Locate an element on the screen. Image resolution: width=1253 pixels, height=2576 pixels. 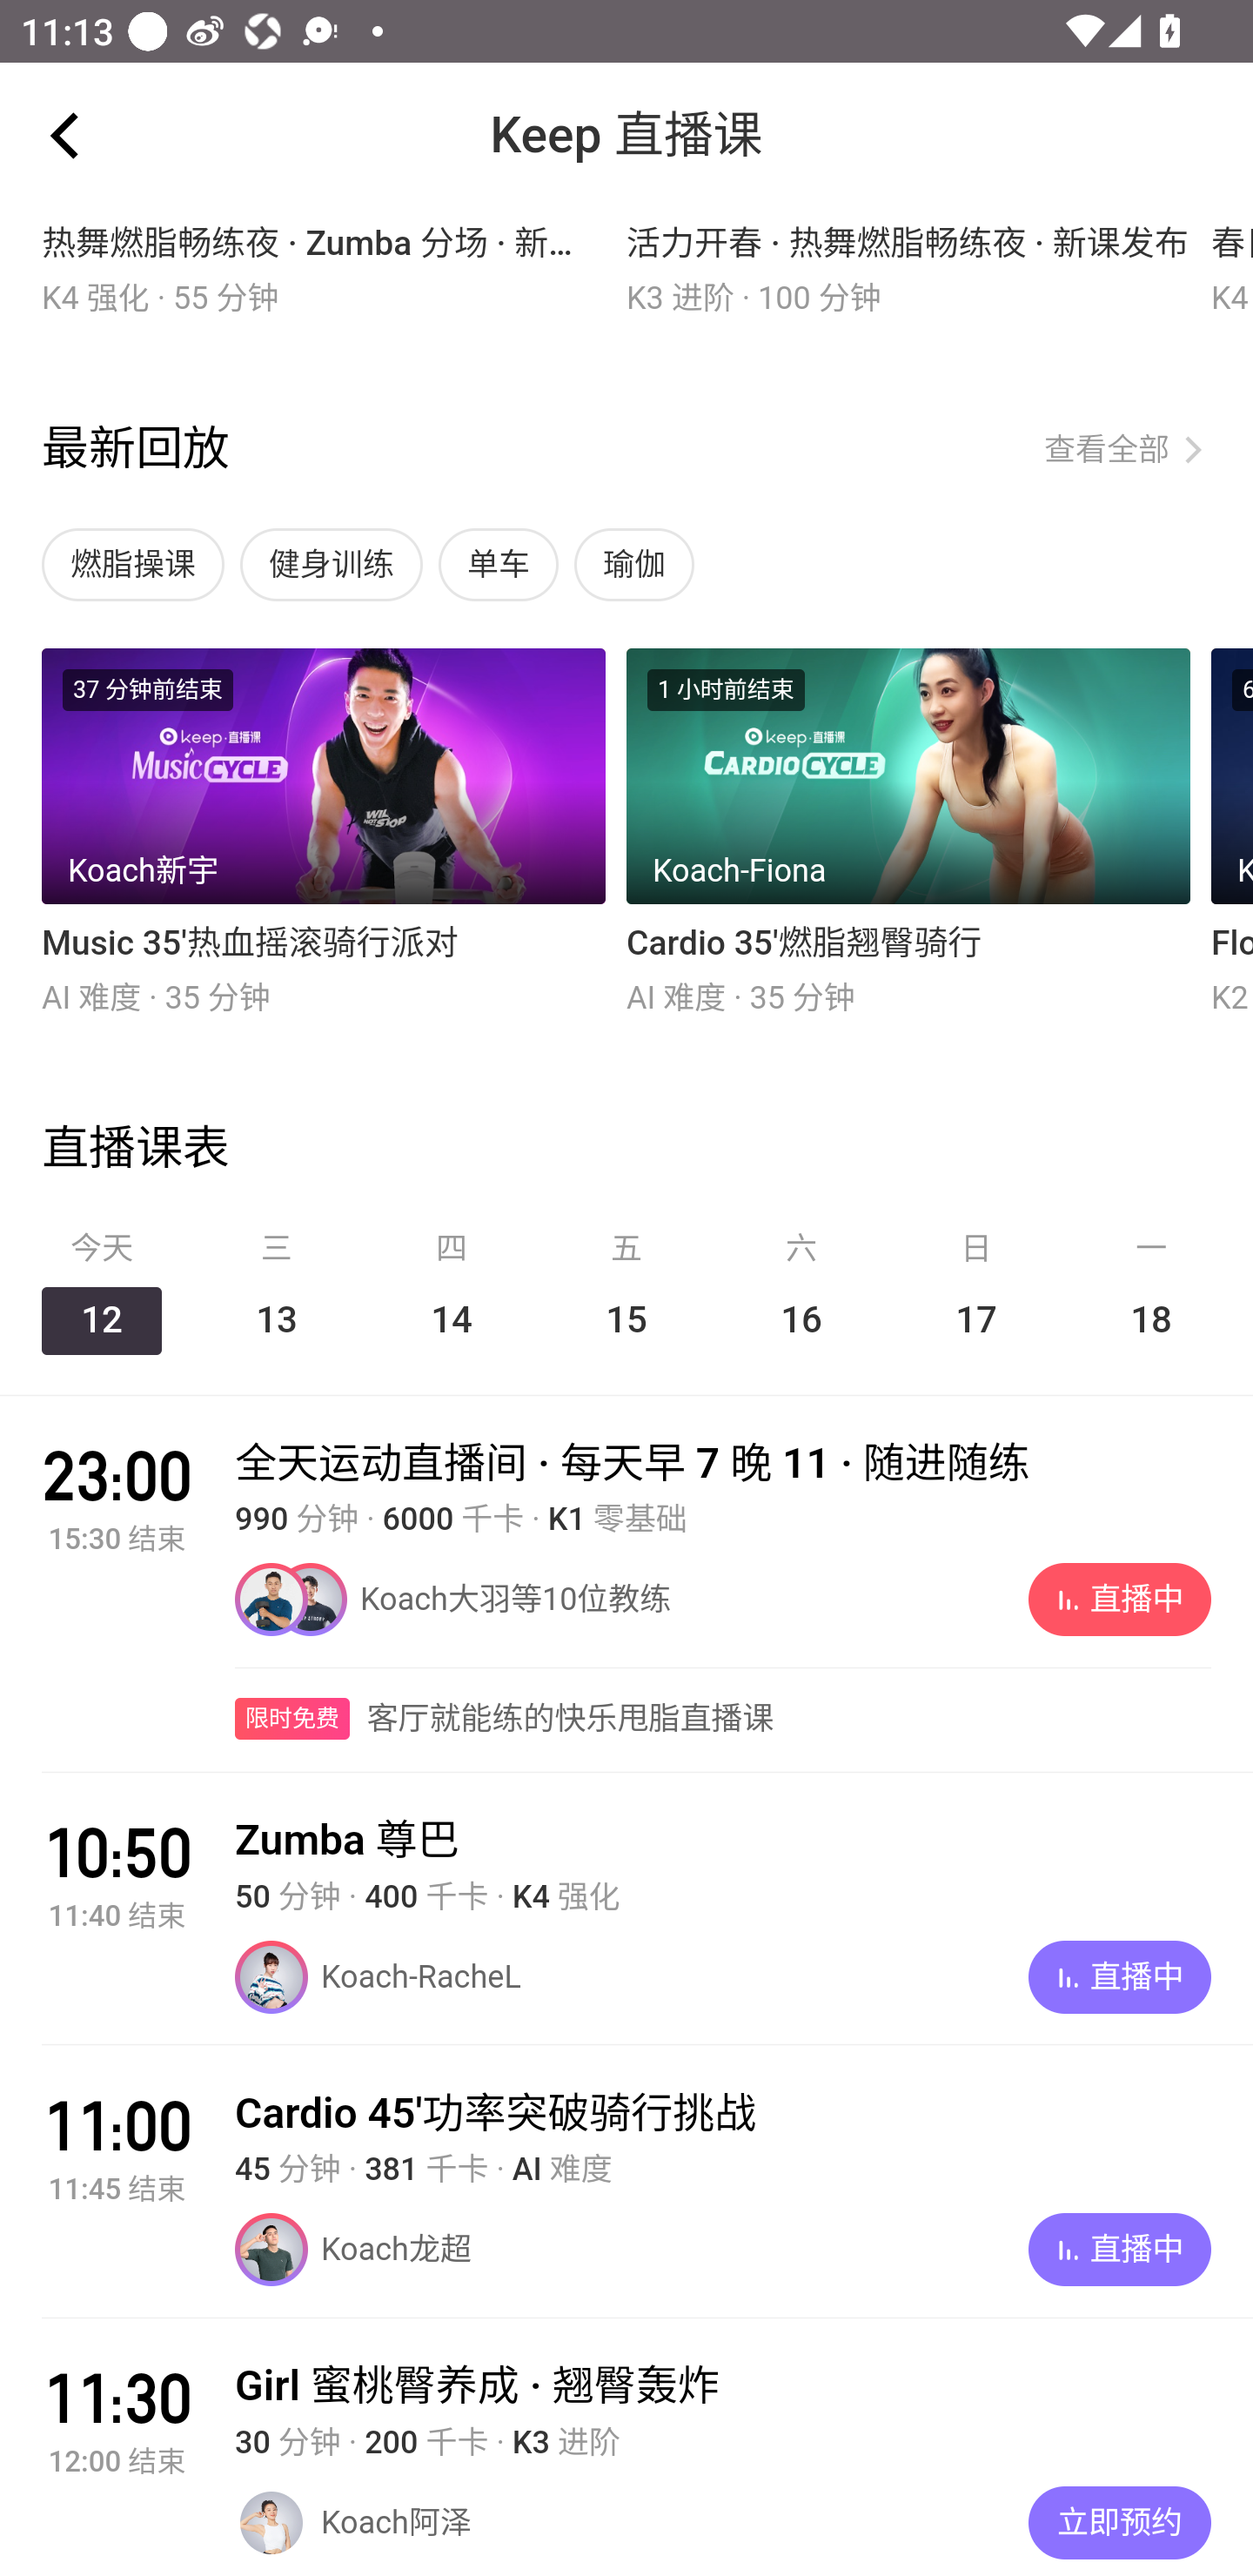
燃脂操课 is located at coordinates (134, 566).